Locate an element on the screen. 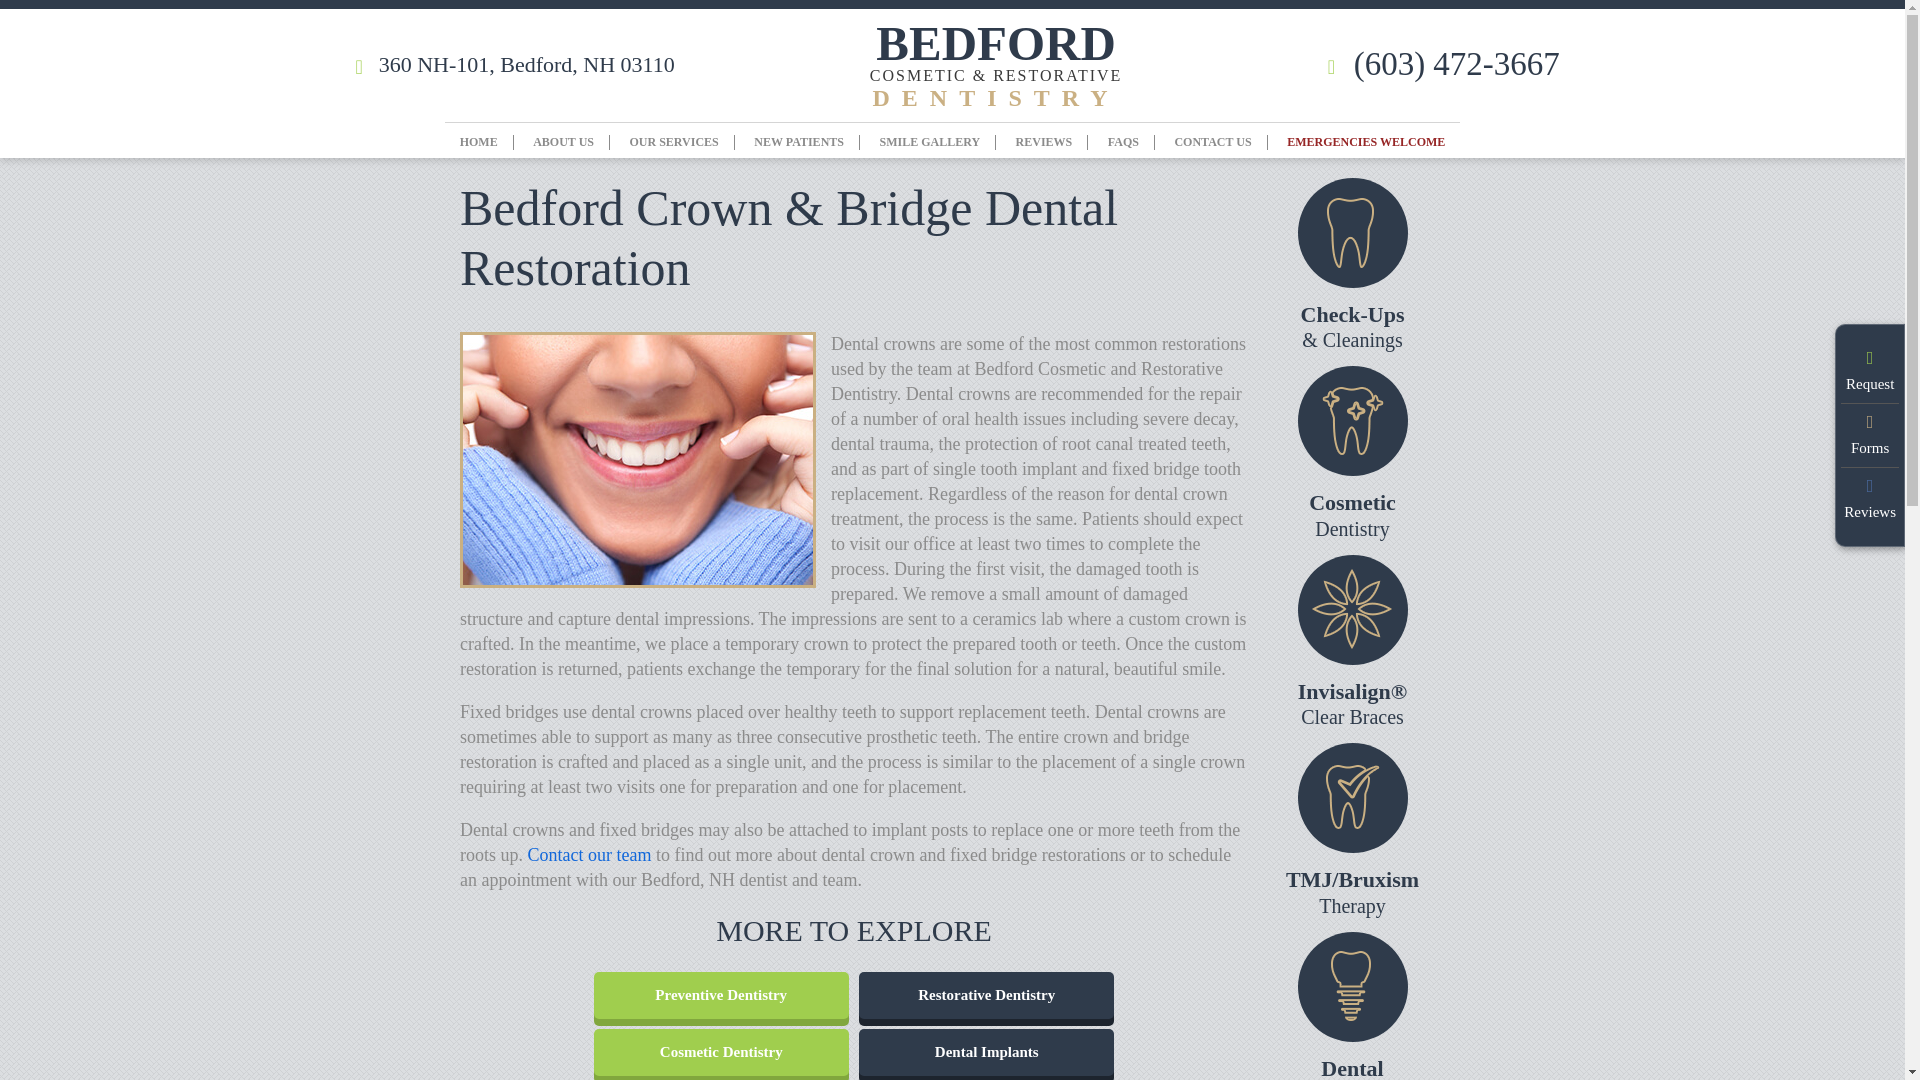 The image size is (1920, 1080). Restorative Dentistry is located at coordinates (986, 996).